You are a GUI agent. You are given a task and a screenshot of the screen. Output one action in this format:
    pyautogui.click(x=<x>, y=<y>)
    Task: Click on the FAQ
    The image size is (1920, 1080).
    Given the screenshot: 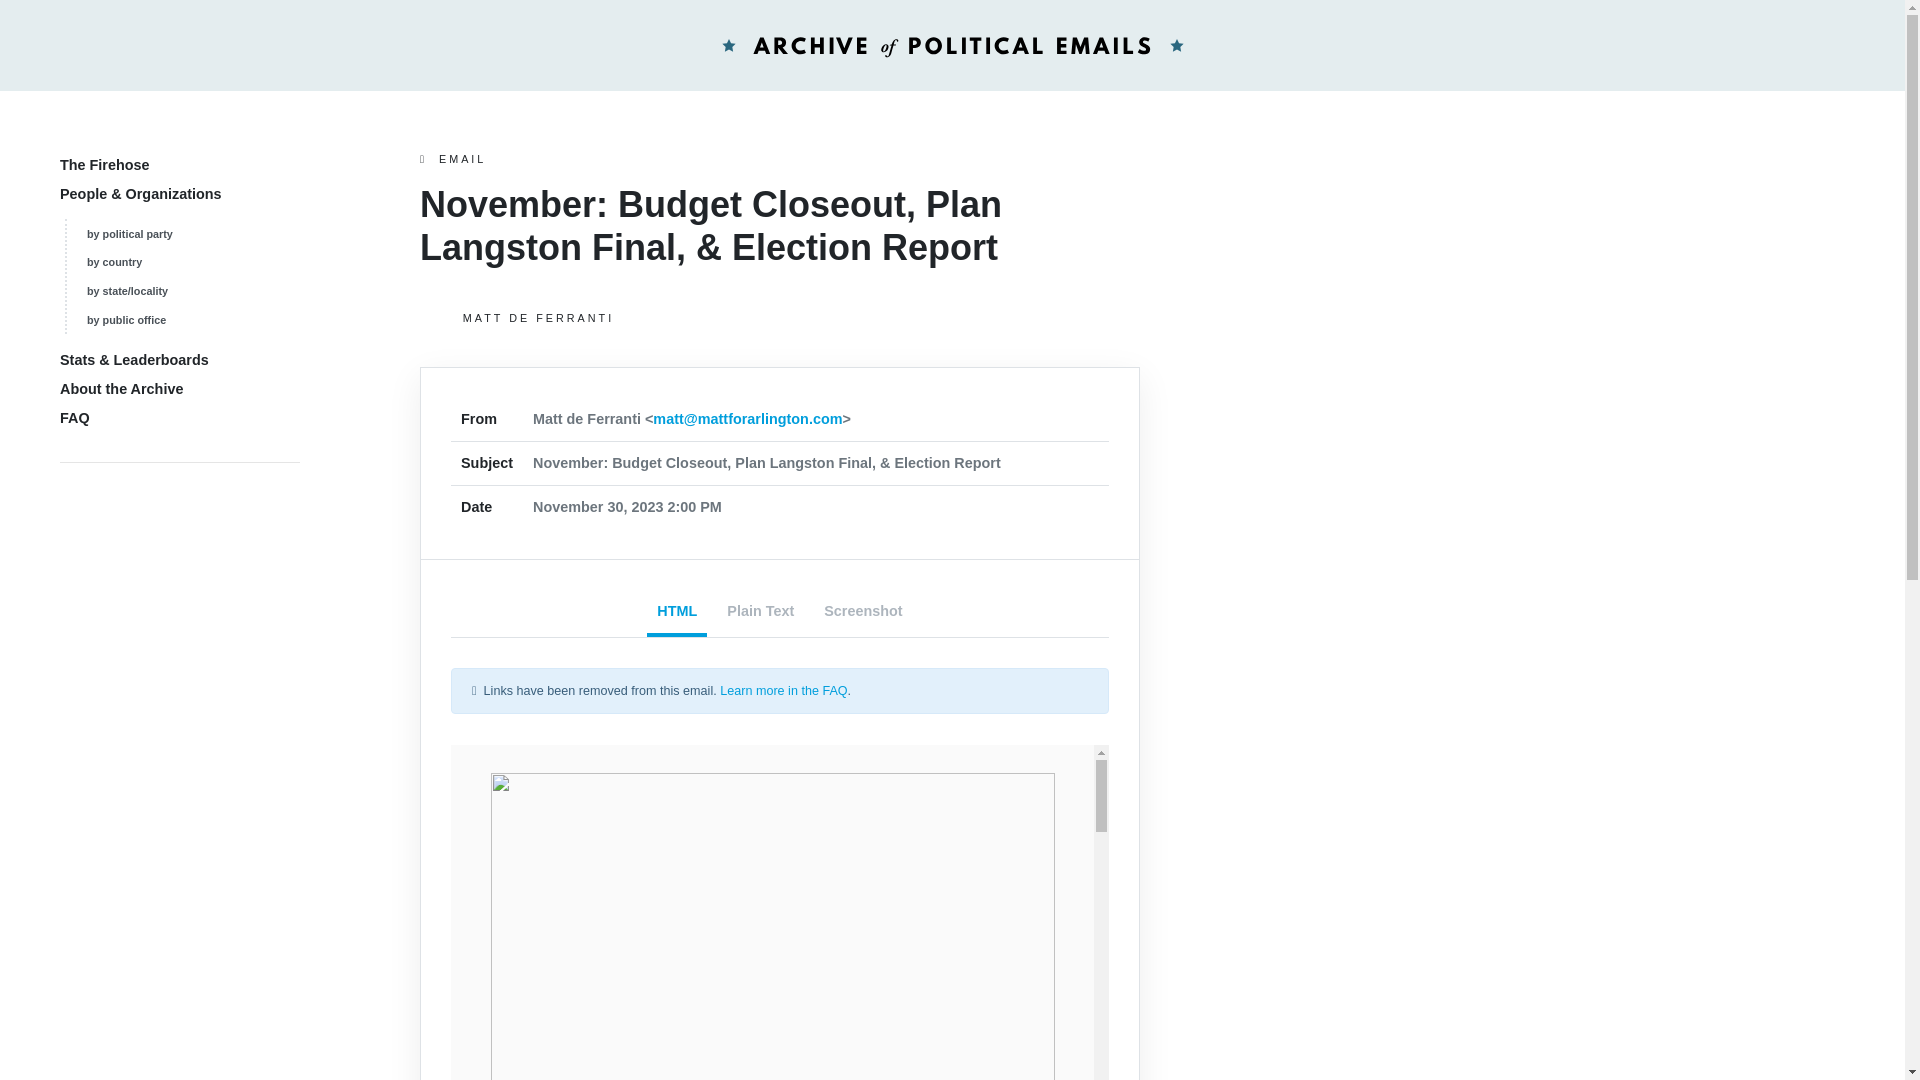 What is the action you would take?
    pyautogui.click(x=74, y=418)
    